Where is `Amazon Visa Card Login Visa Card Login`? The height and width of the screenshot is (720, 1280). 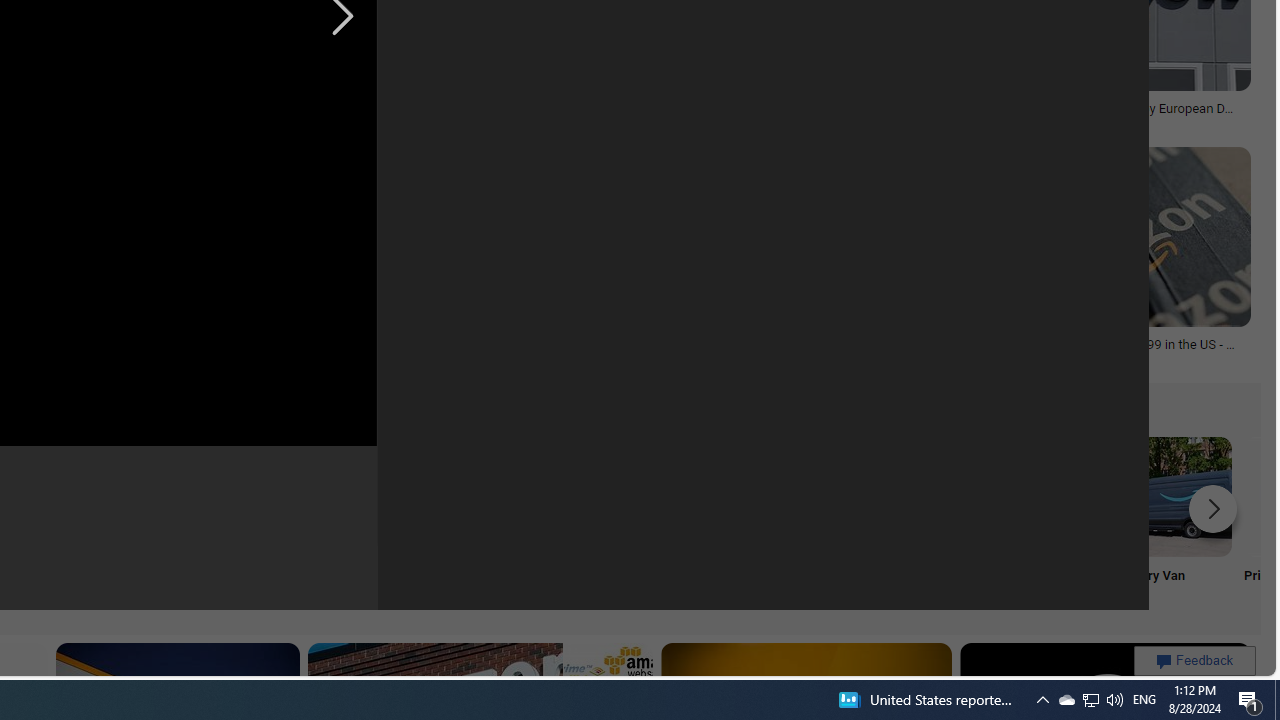
Amazon Visa Card Login Visa Card Login is located at coordinates (644, 522).